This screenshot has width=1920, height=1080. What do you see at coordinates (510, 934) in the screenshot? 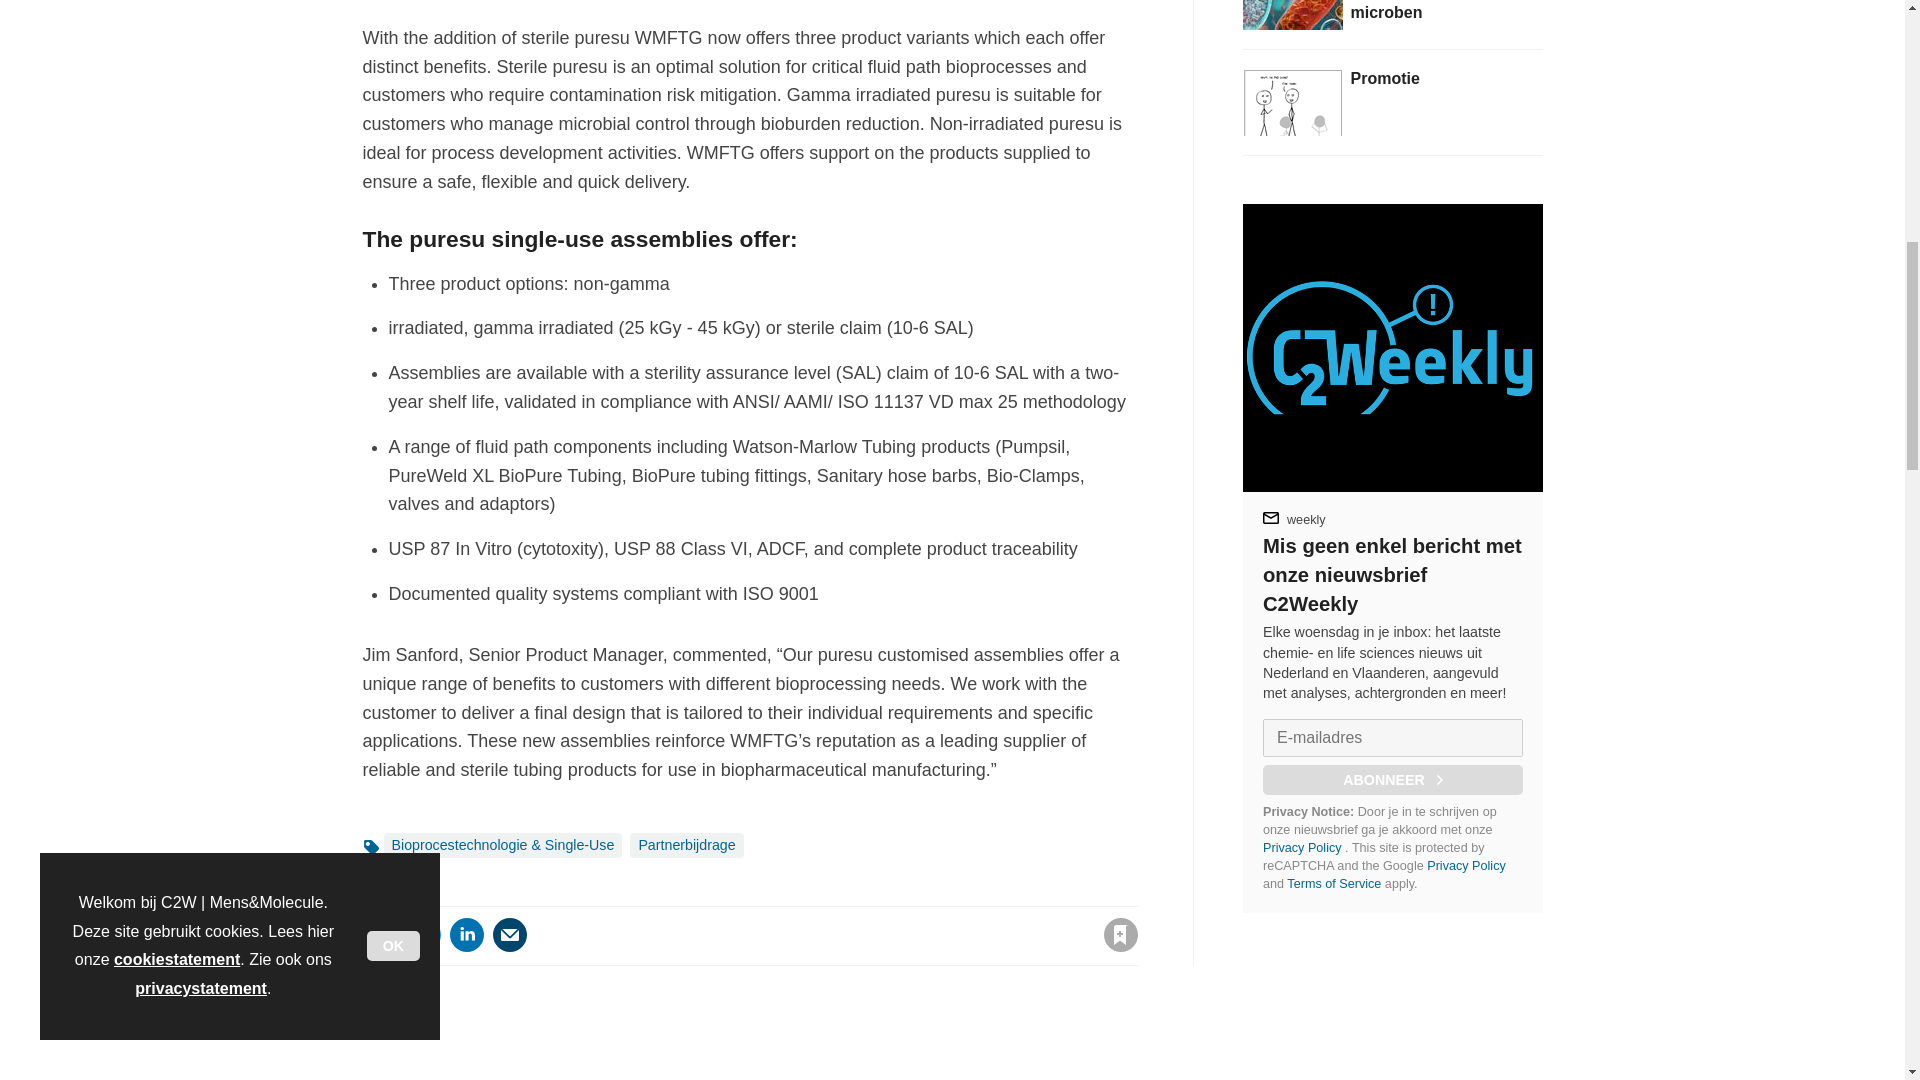
I see `E-mail dit artikel` at bounding box center [510, 934].